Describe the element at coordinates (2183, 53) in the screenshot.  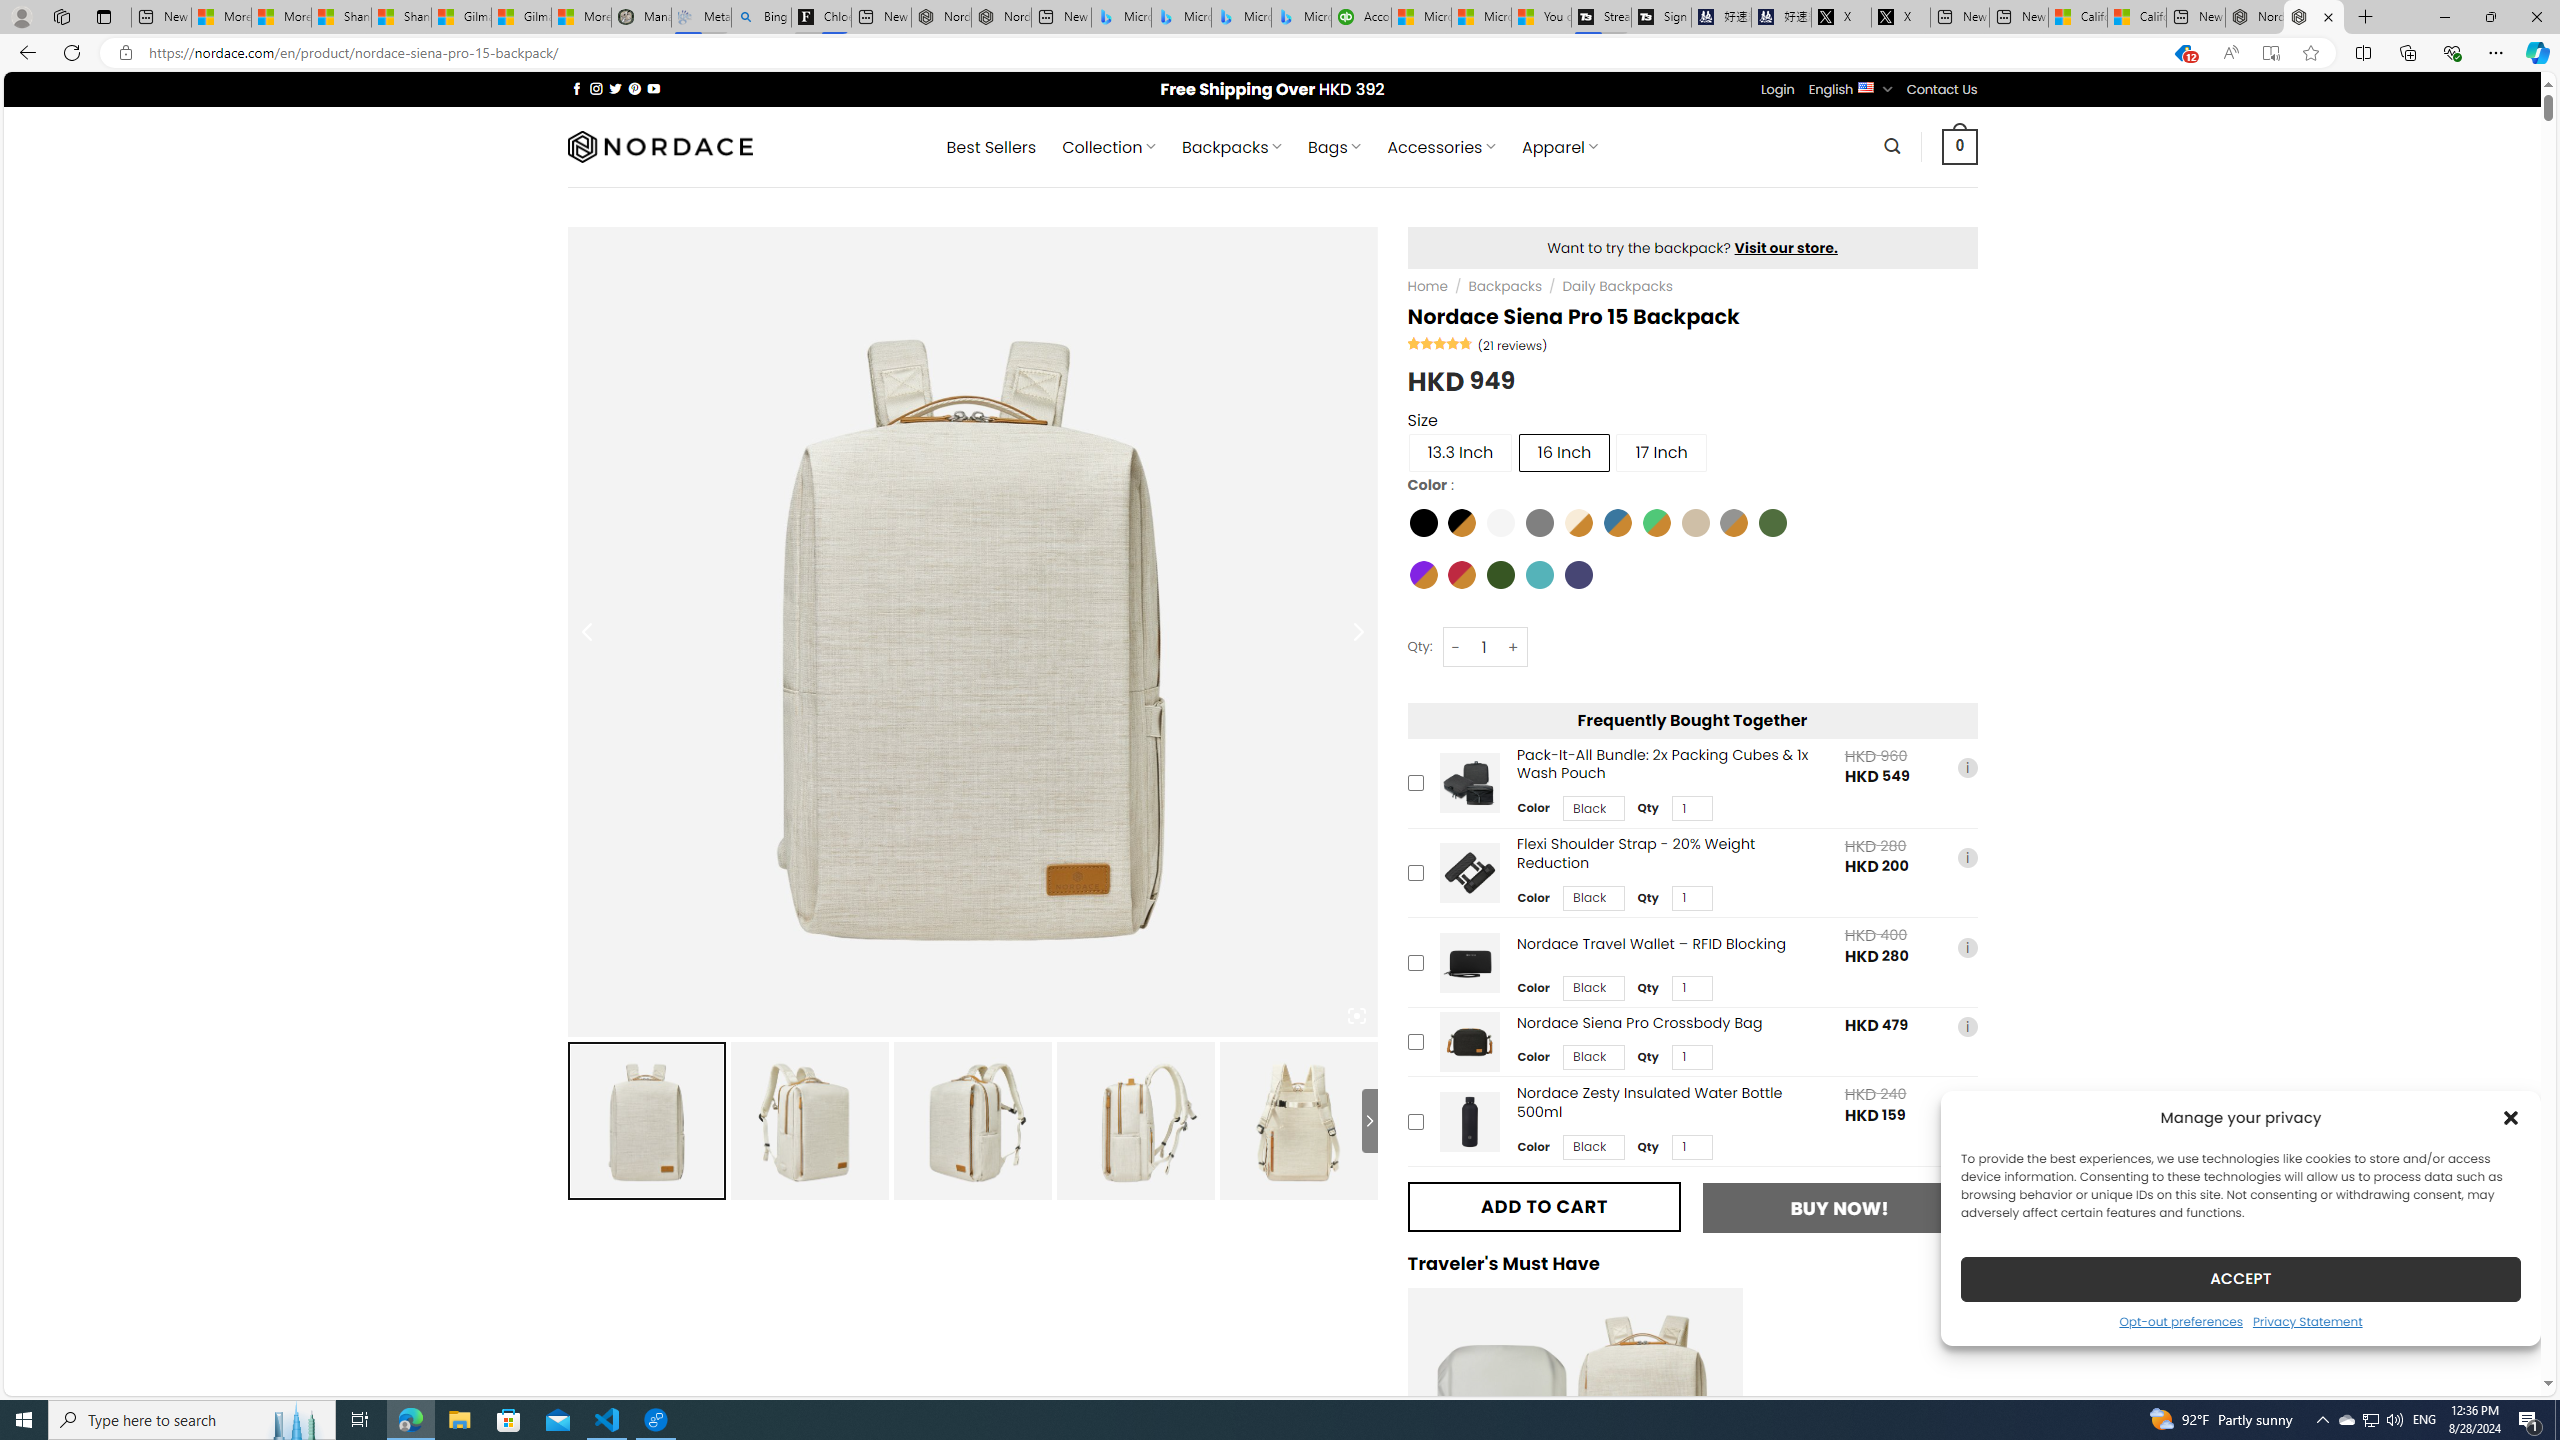
I see `This site has coupons! Shopping in Microsoft Edge, 12` at that location.